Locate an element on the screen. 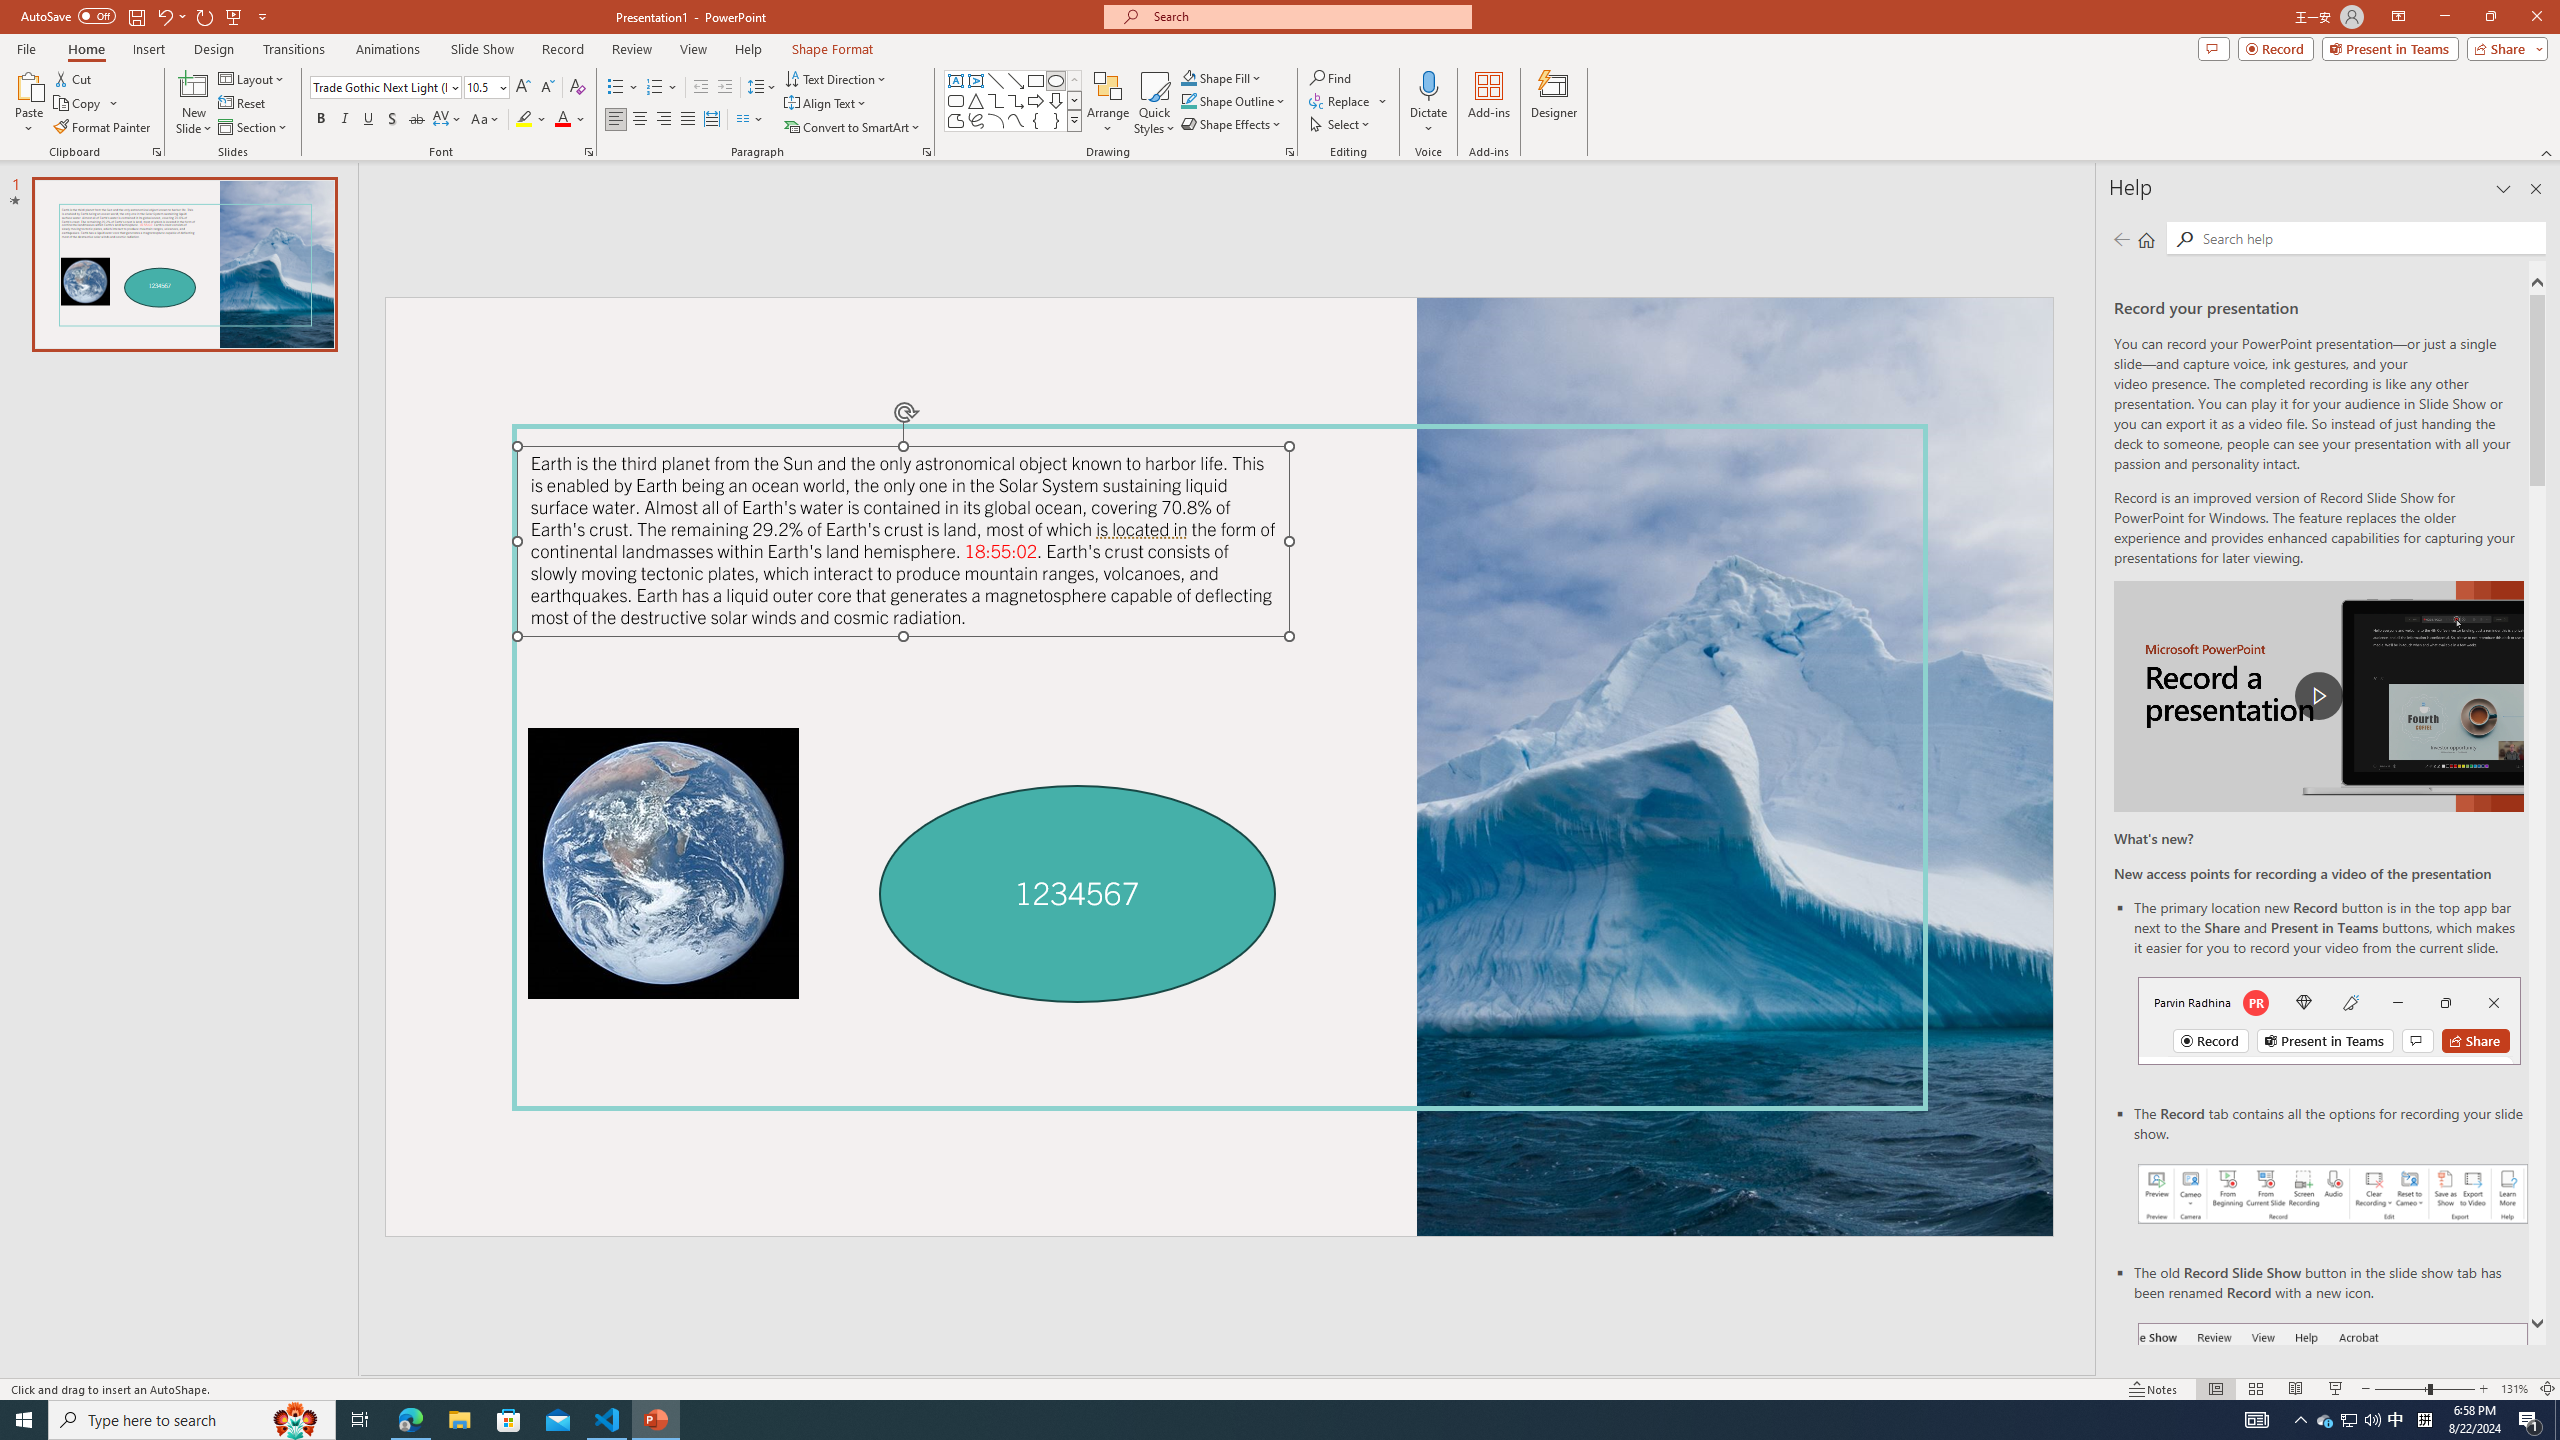 This screenshot has width=2560, height=1440. Restore Down is located at coordinates (2490, 17).